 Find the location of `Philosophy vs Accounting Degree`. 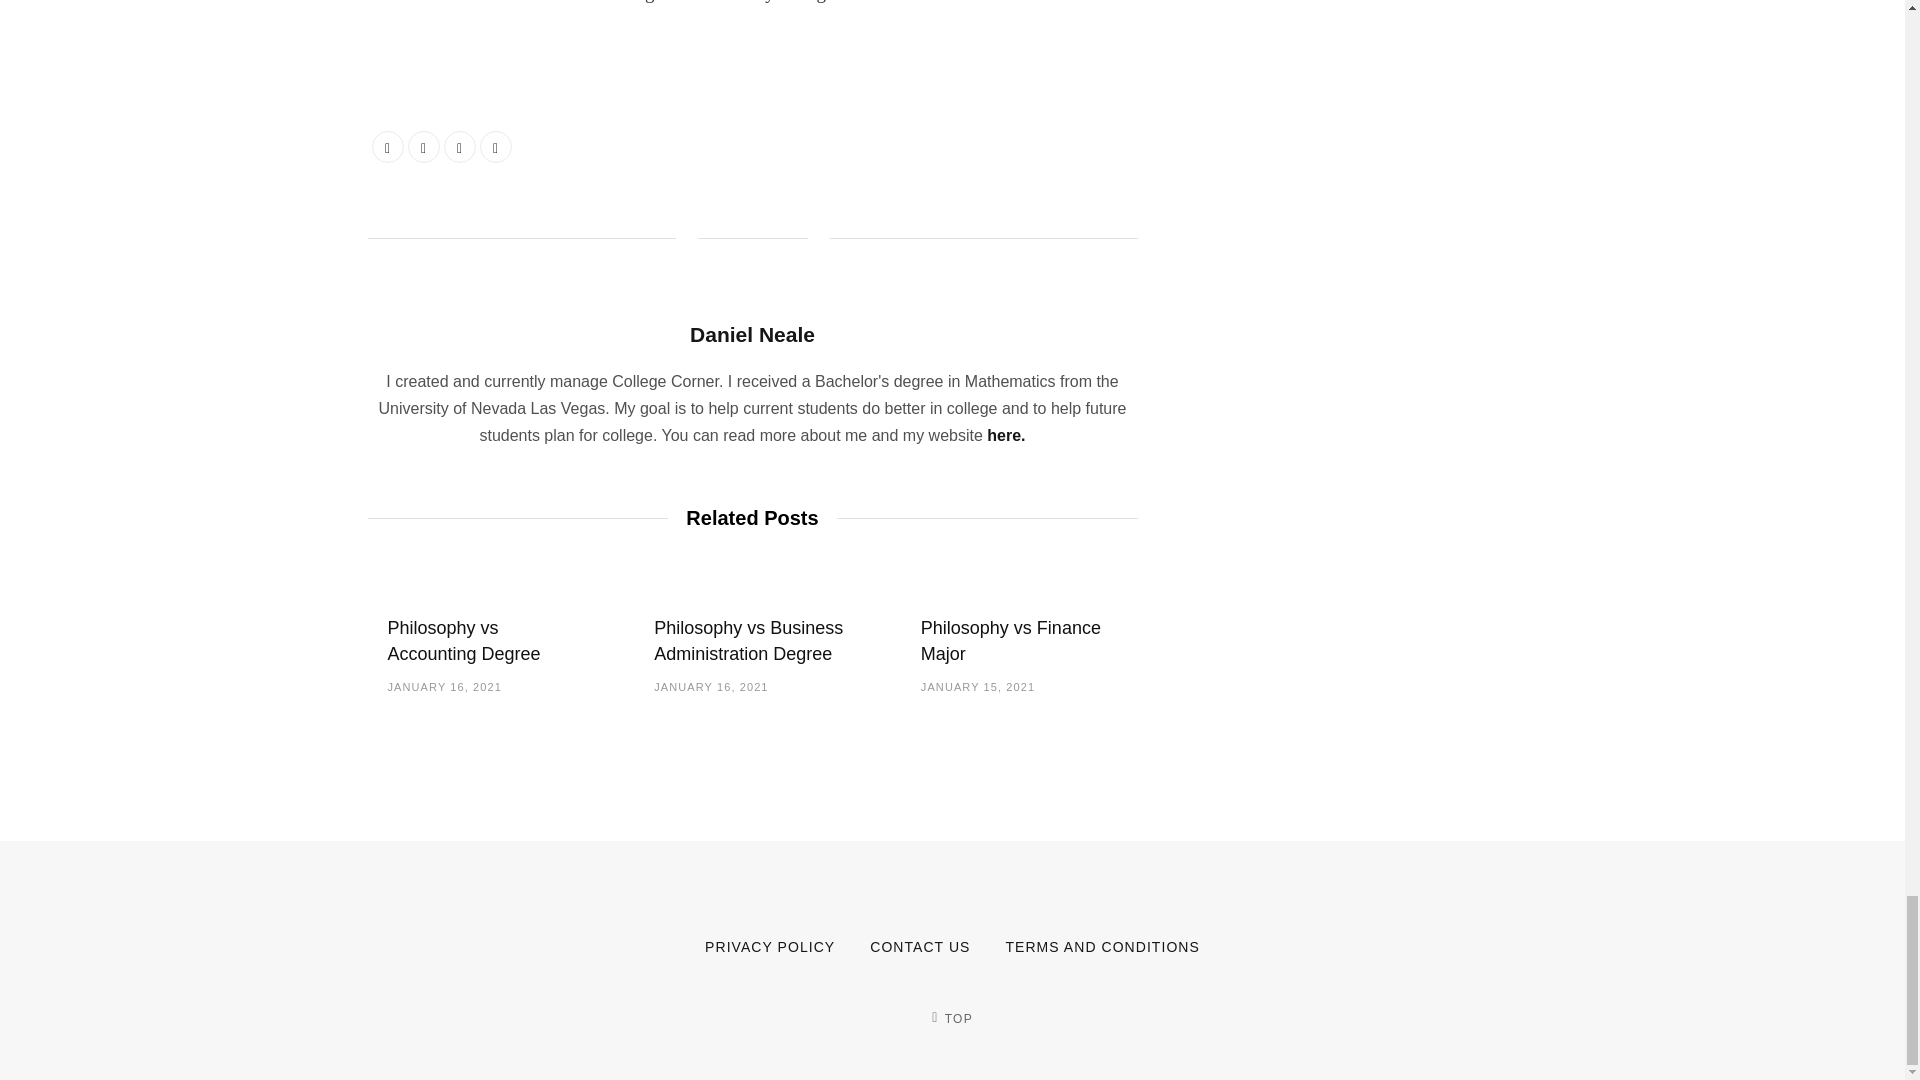

Philosophy vs Accounting Degree is located at coordinates (464, 640).